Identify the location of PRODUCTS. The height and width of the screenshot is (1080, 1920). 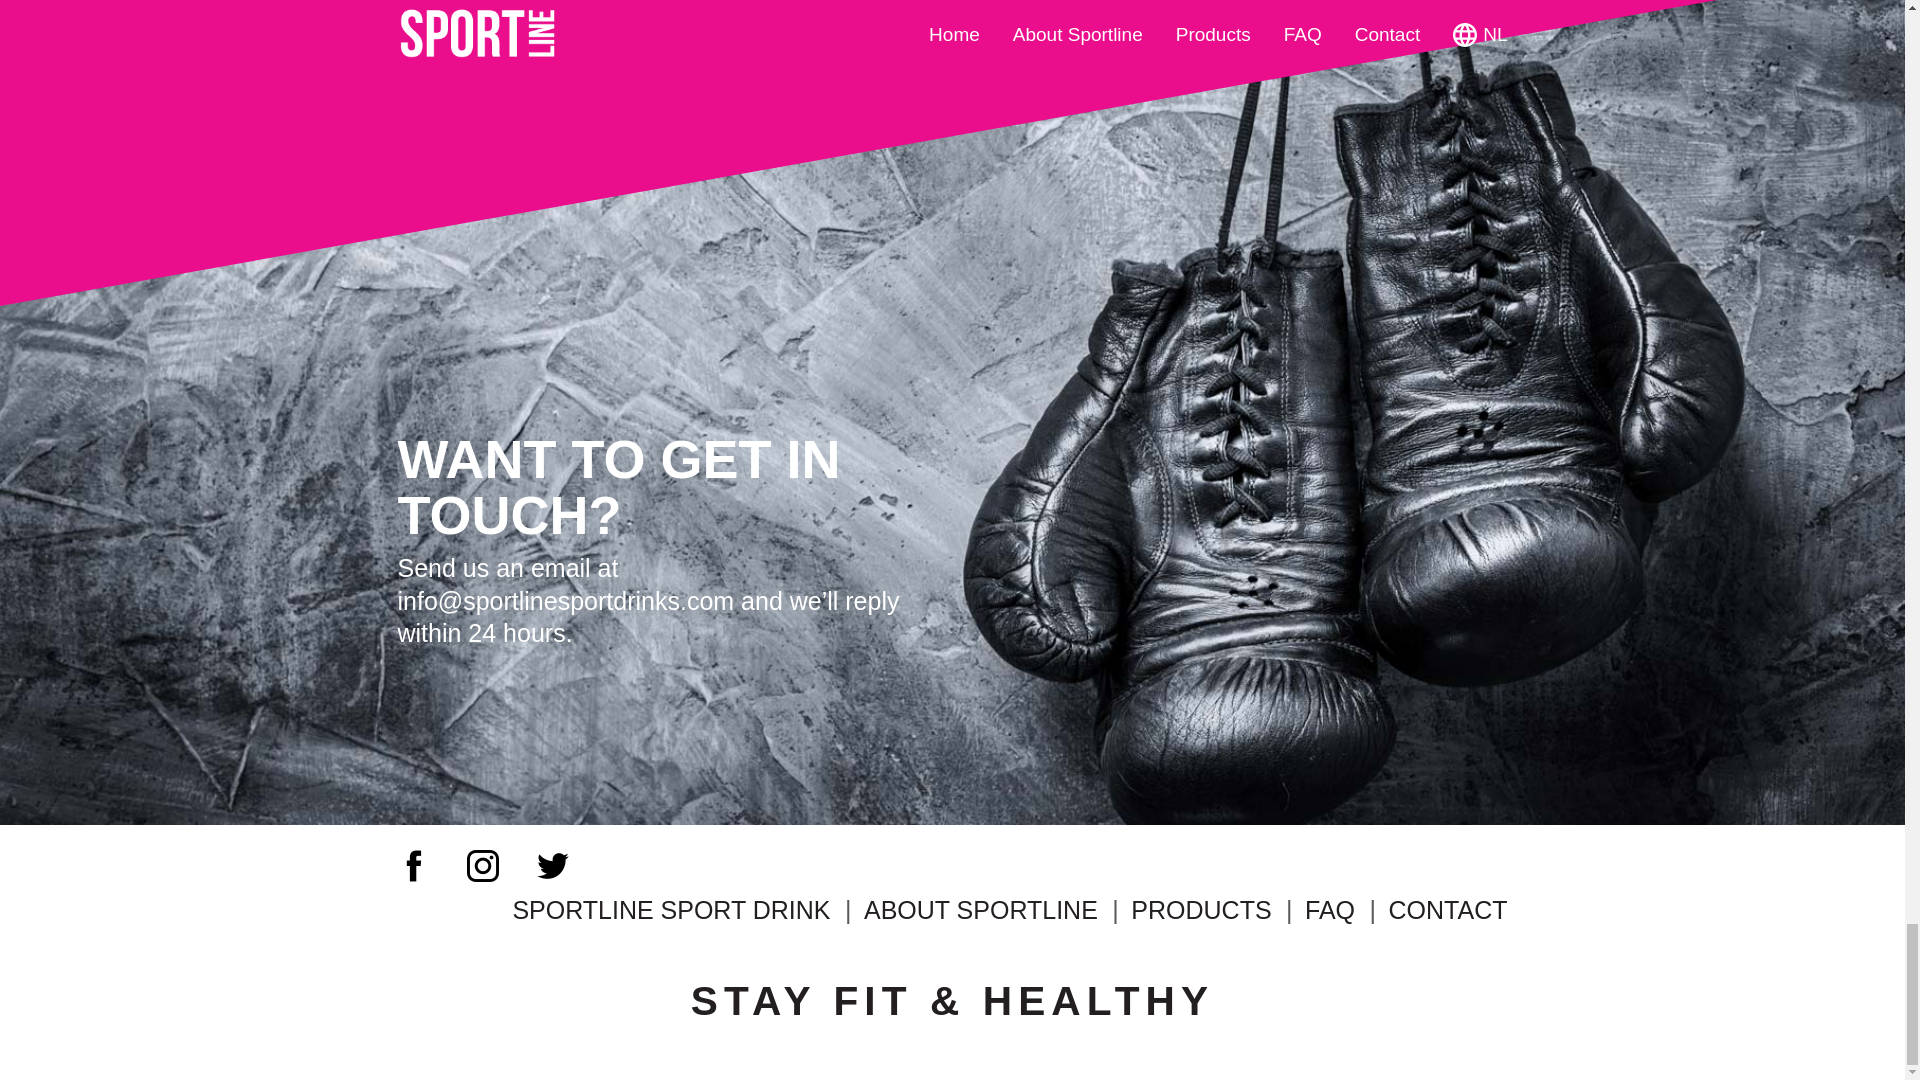
(1200, 910).